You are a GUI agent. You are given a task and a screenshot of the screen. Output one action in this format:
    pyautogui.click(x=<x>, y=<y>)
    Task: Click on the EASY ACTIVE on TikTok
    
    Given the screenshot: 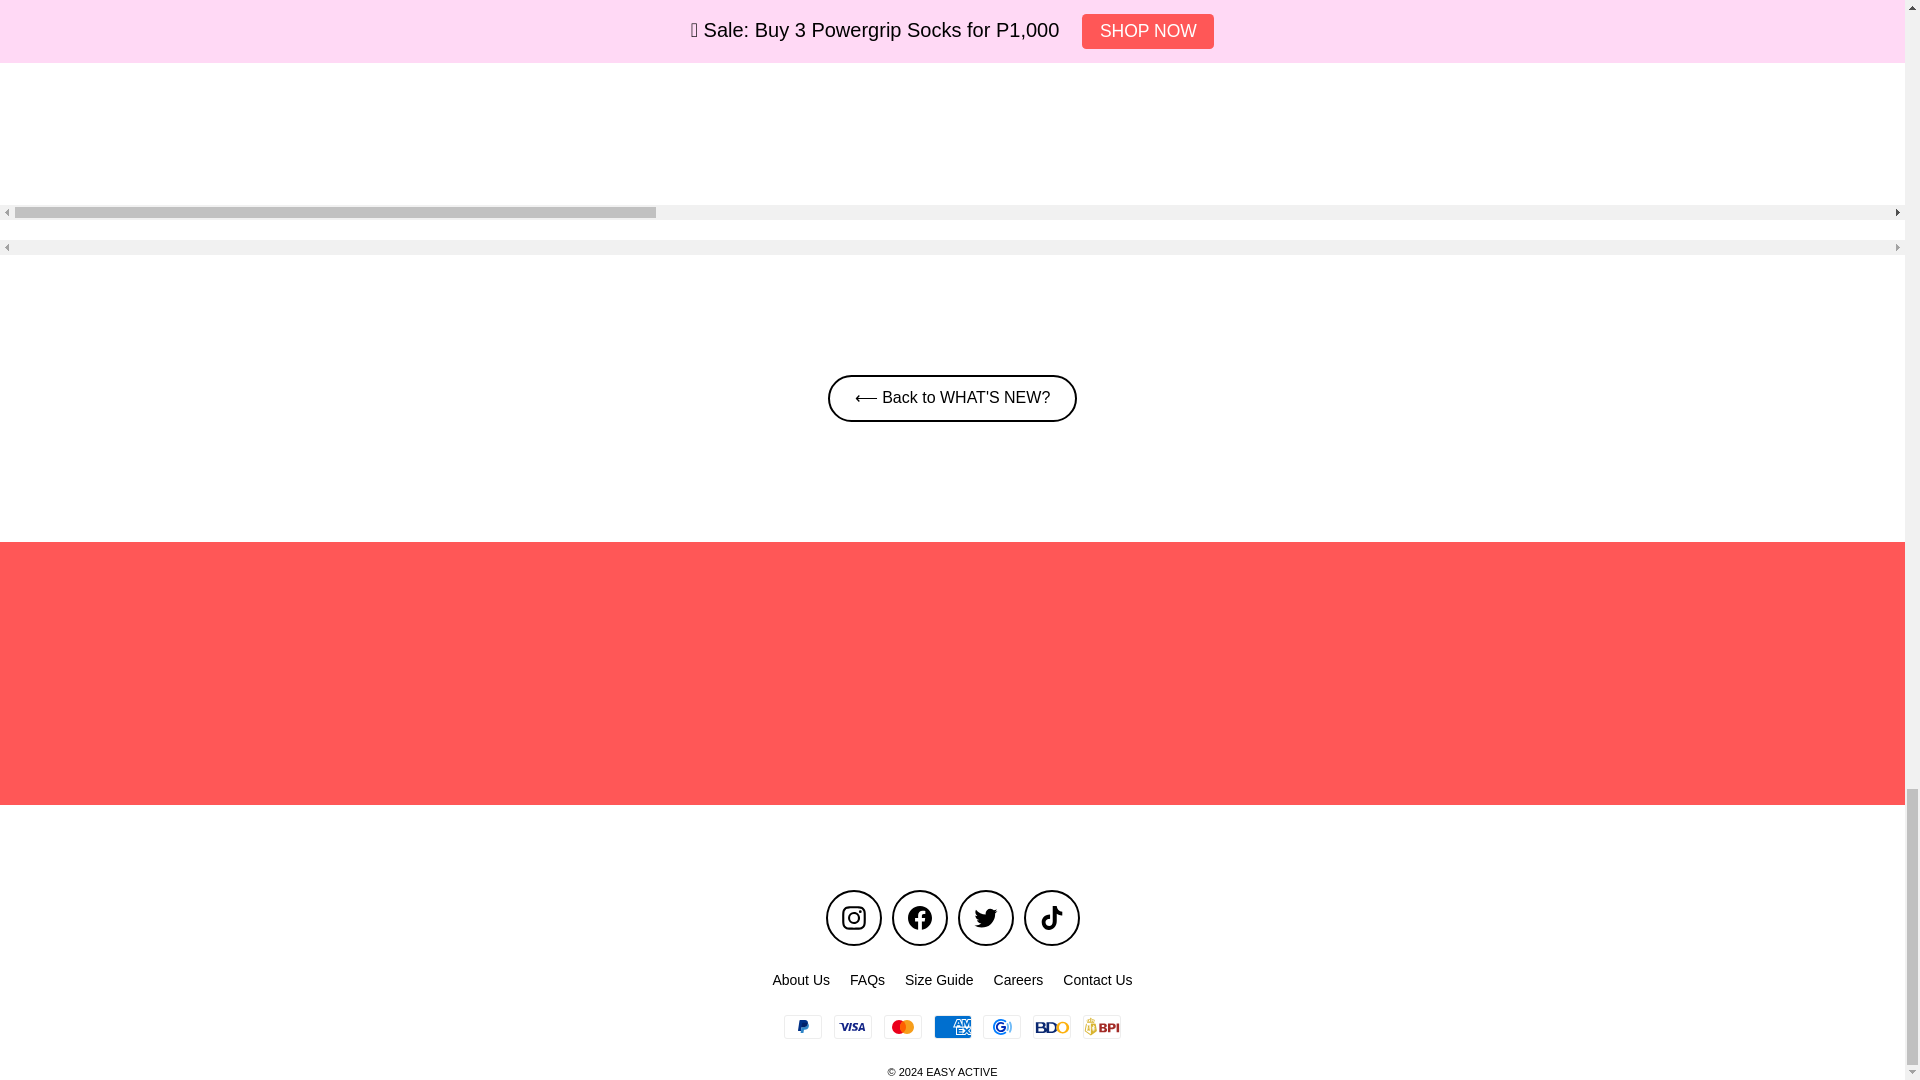 What is the action you would take?
    pyautogui.click(x=1051, y=918)
    